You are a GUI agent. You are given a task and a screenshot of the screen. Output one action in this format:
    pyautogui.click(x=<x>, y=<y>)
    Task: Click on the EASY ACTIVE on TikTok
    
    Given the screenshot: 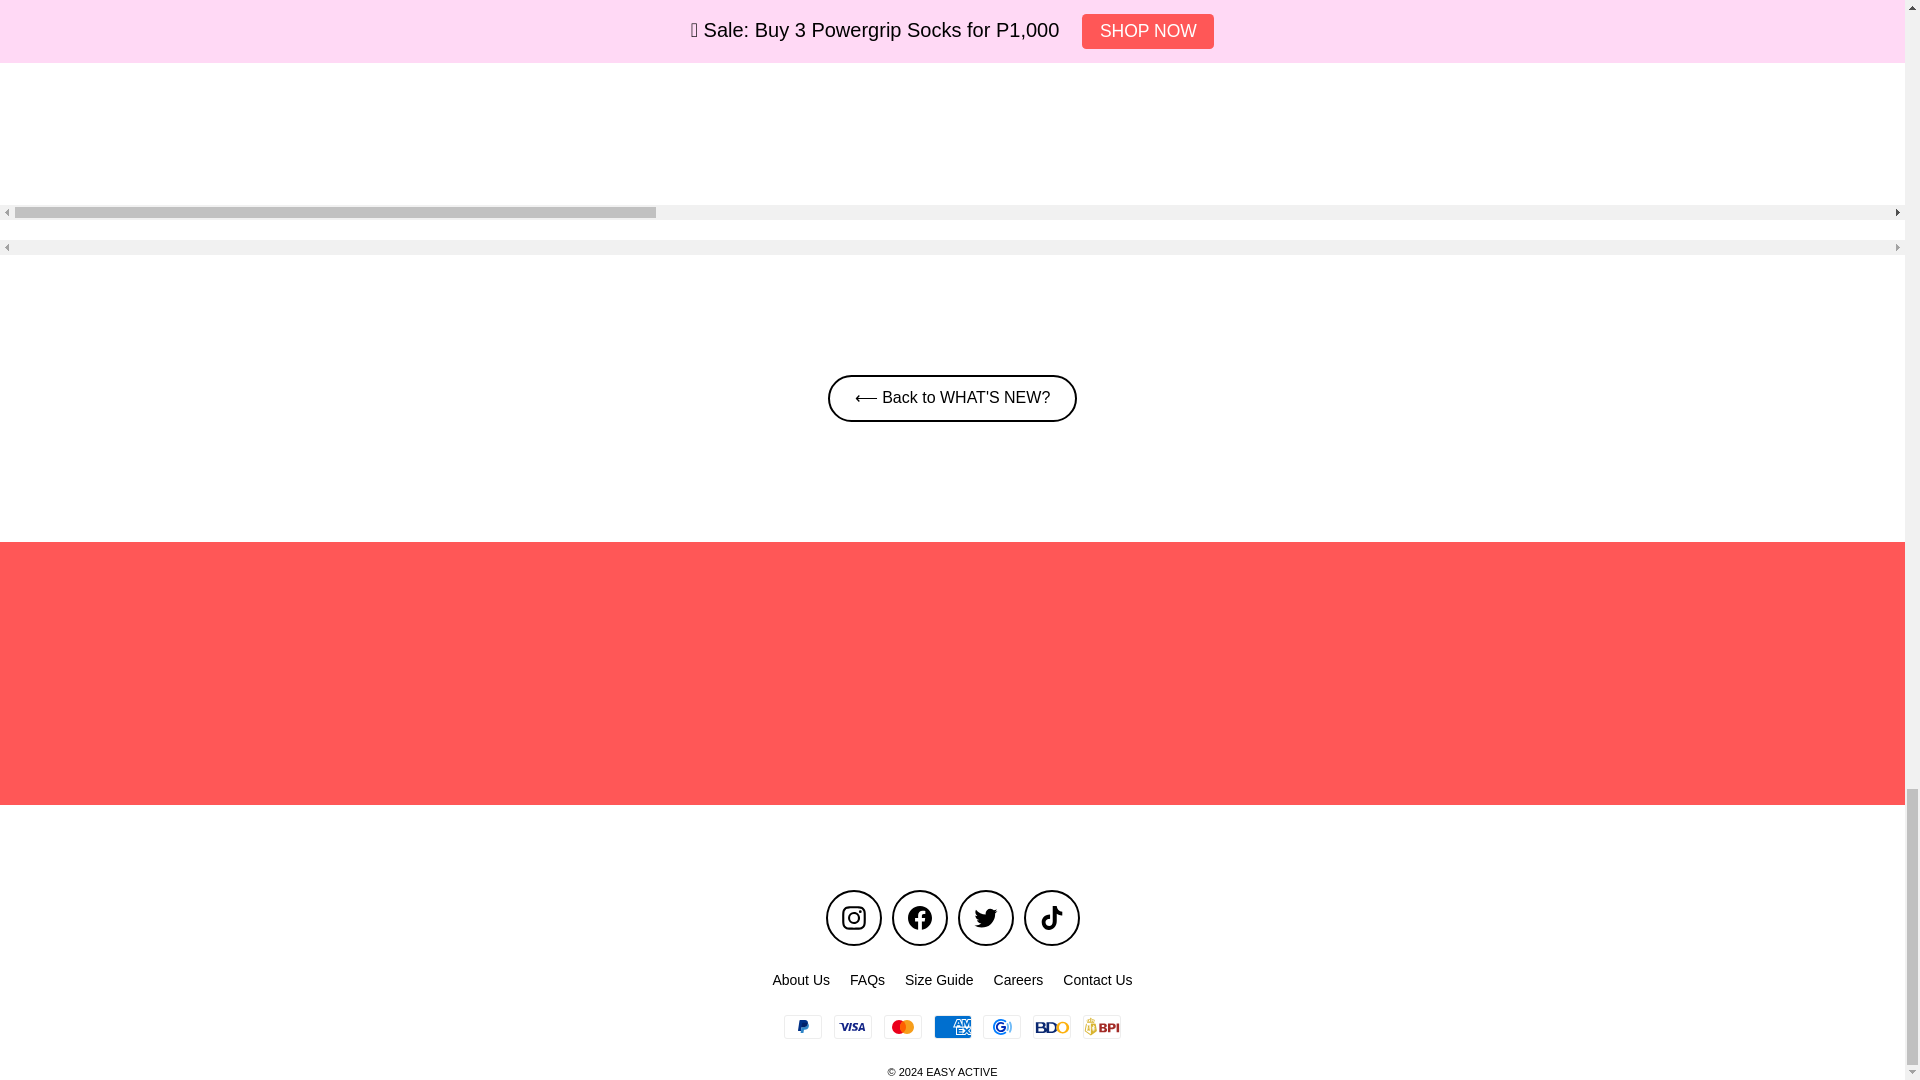 What is the action you would take?
    pyautogui.click(x=1051, y=918)
    